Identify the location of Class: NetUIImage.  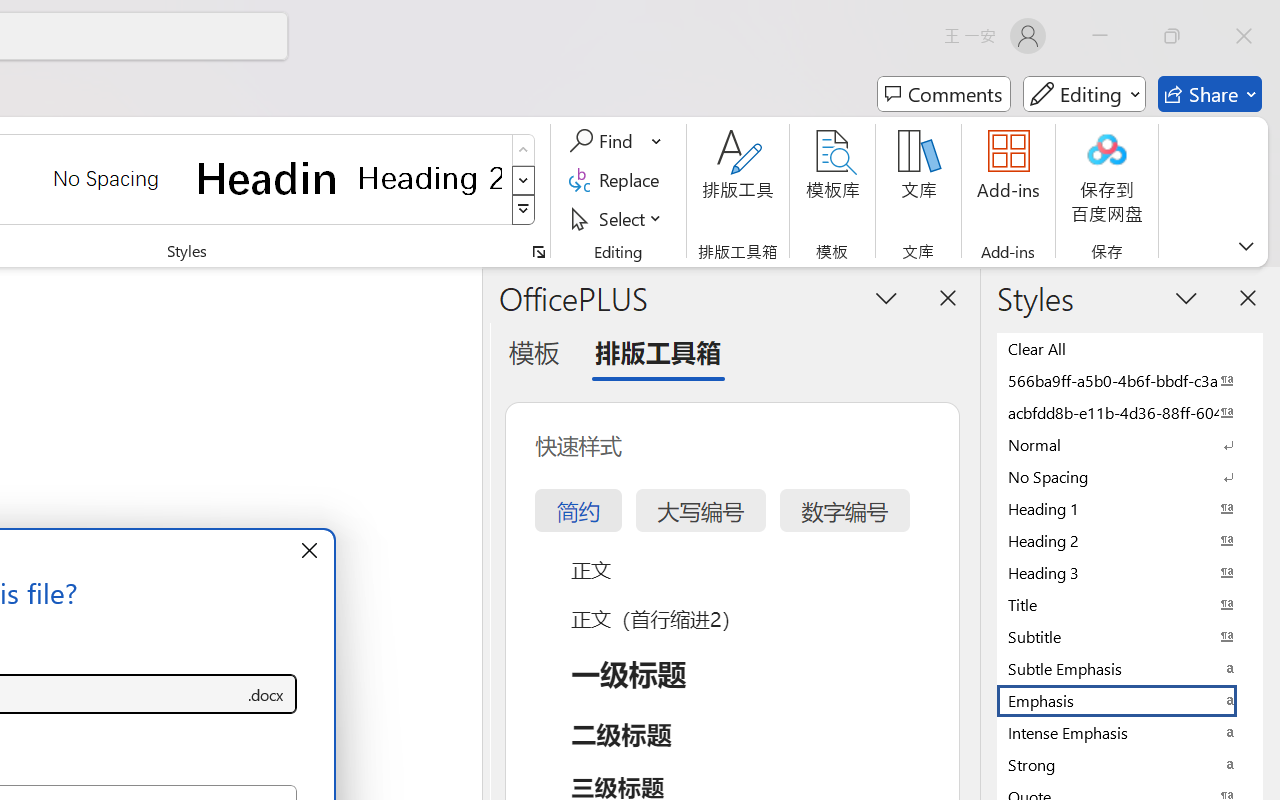
(524, 210).